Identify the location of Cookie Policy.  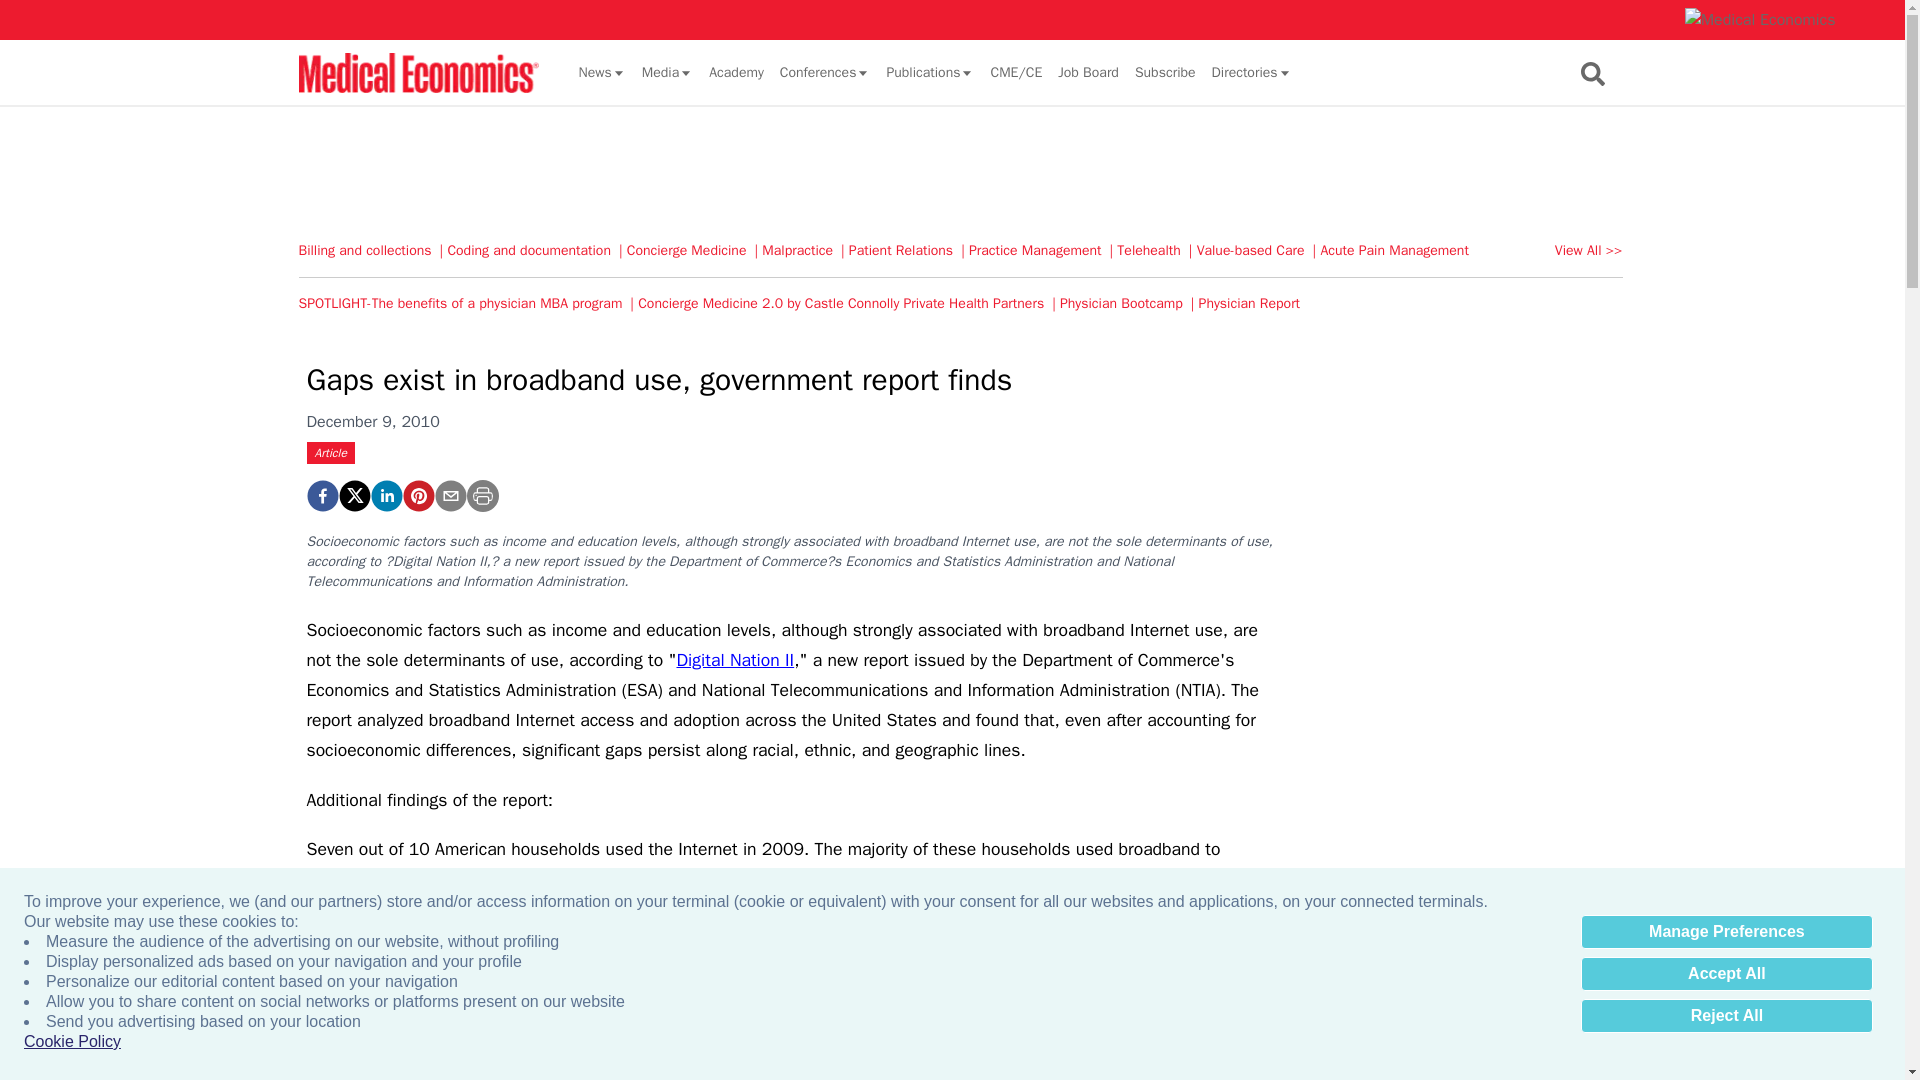
(72, 1042).